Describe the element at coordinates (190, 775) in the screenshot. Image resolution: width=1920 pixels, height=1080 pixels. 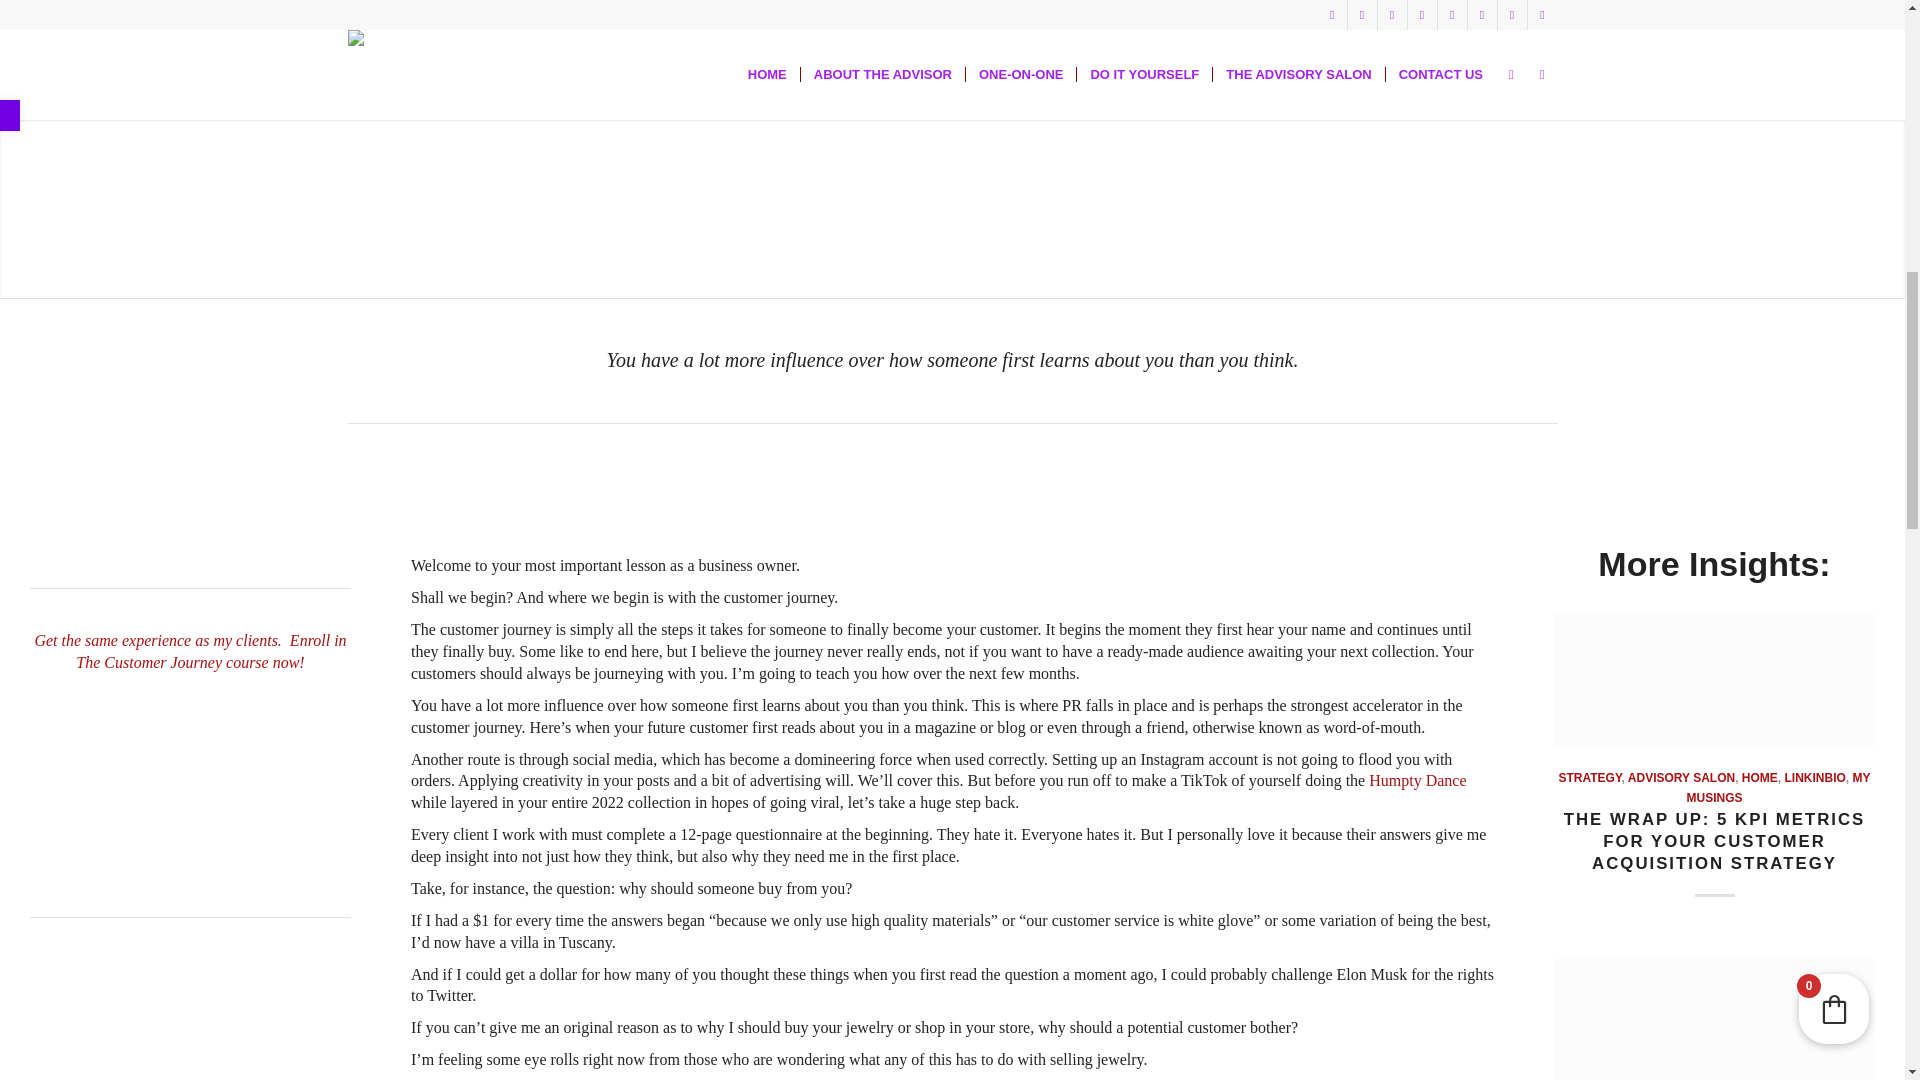
I see `The Customer Journey` at that location.